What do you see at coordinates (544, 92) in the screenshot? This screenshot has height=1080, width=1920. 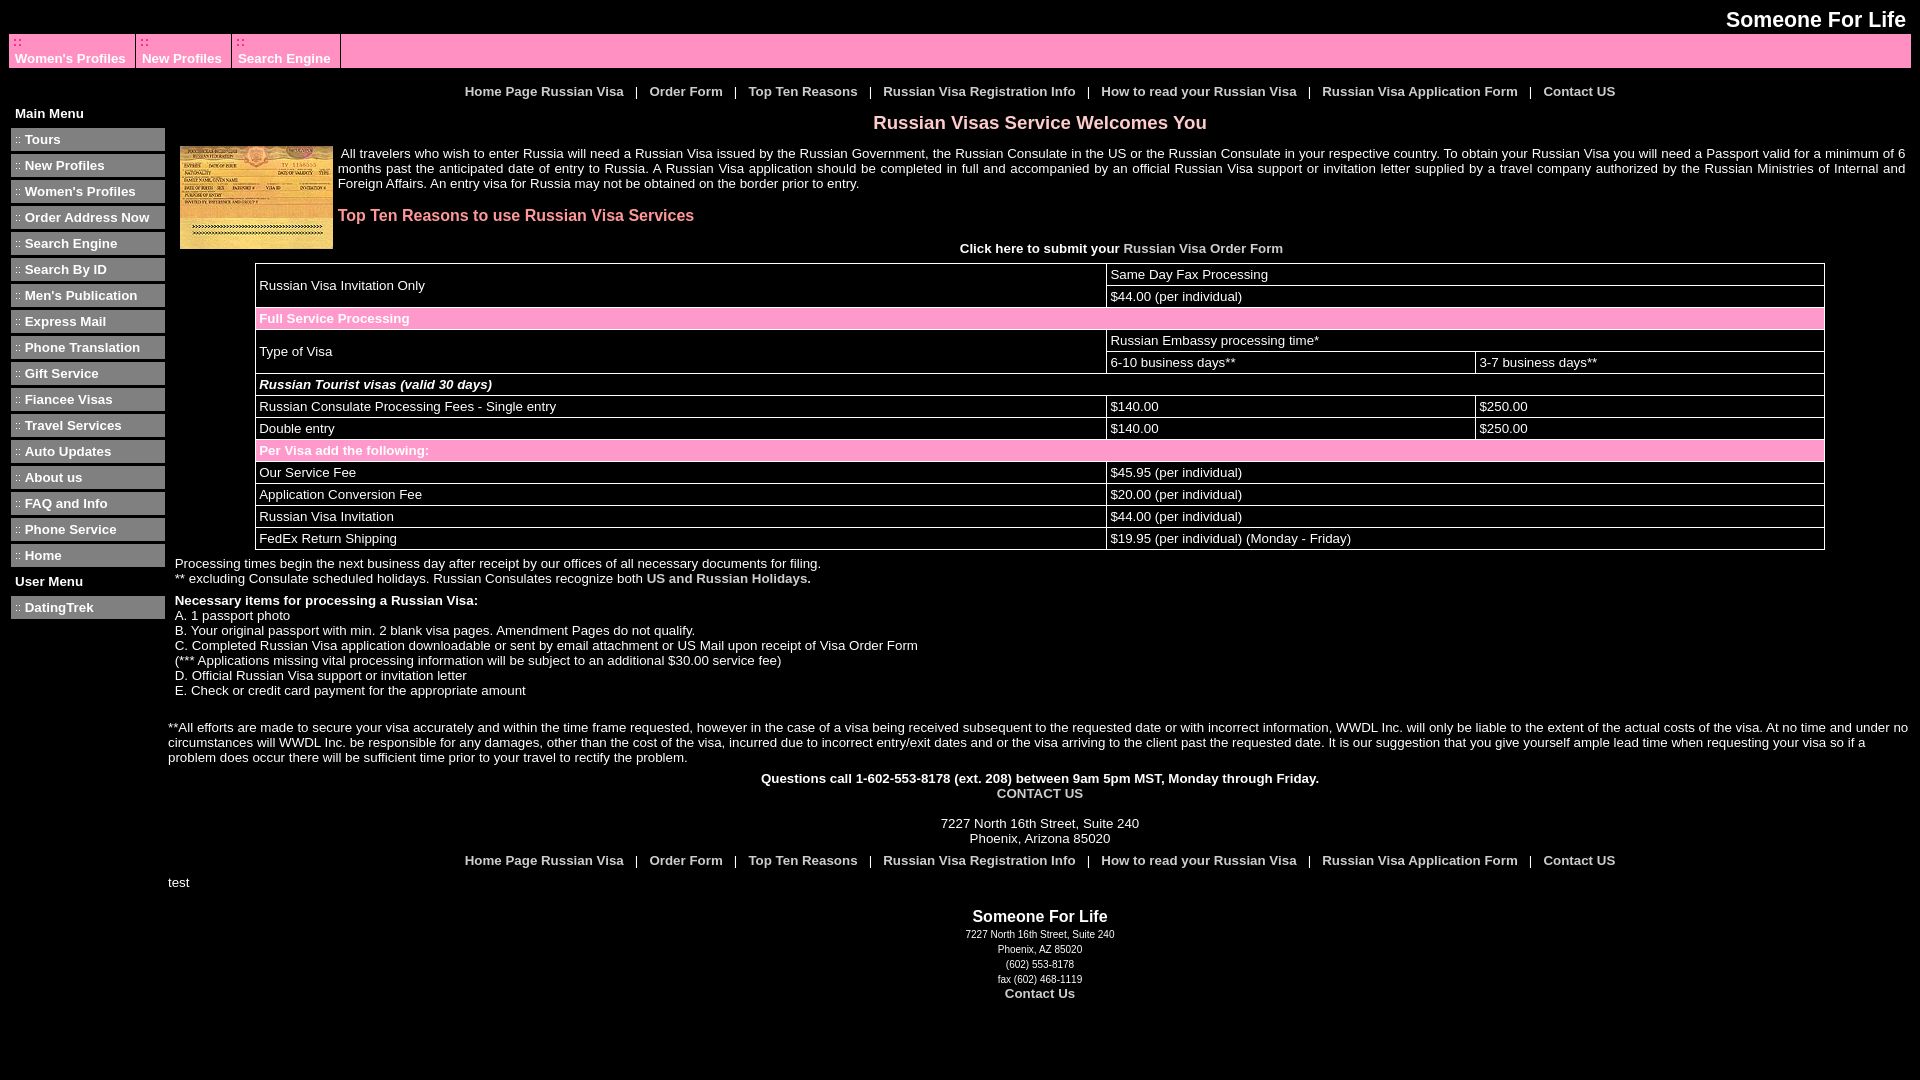 I see `Home Page Russian Visa` at bounding box center [544, 92].